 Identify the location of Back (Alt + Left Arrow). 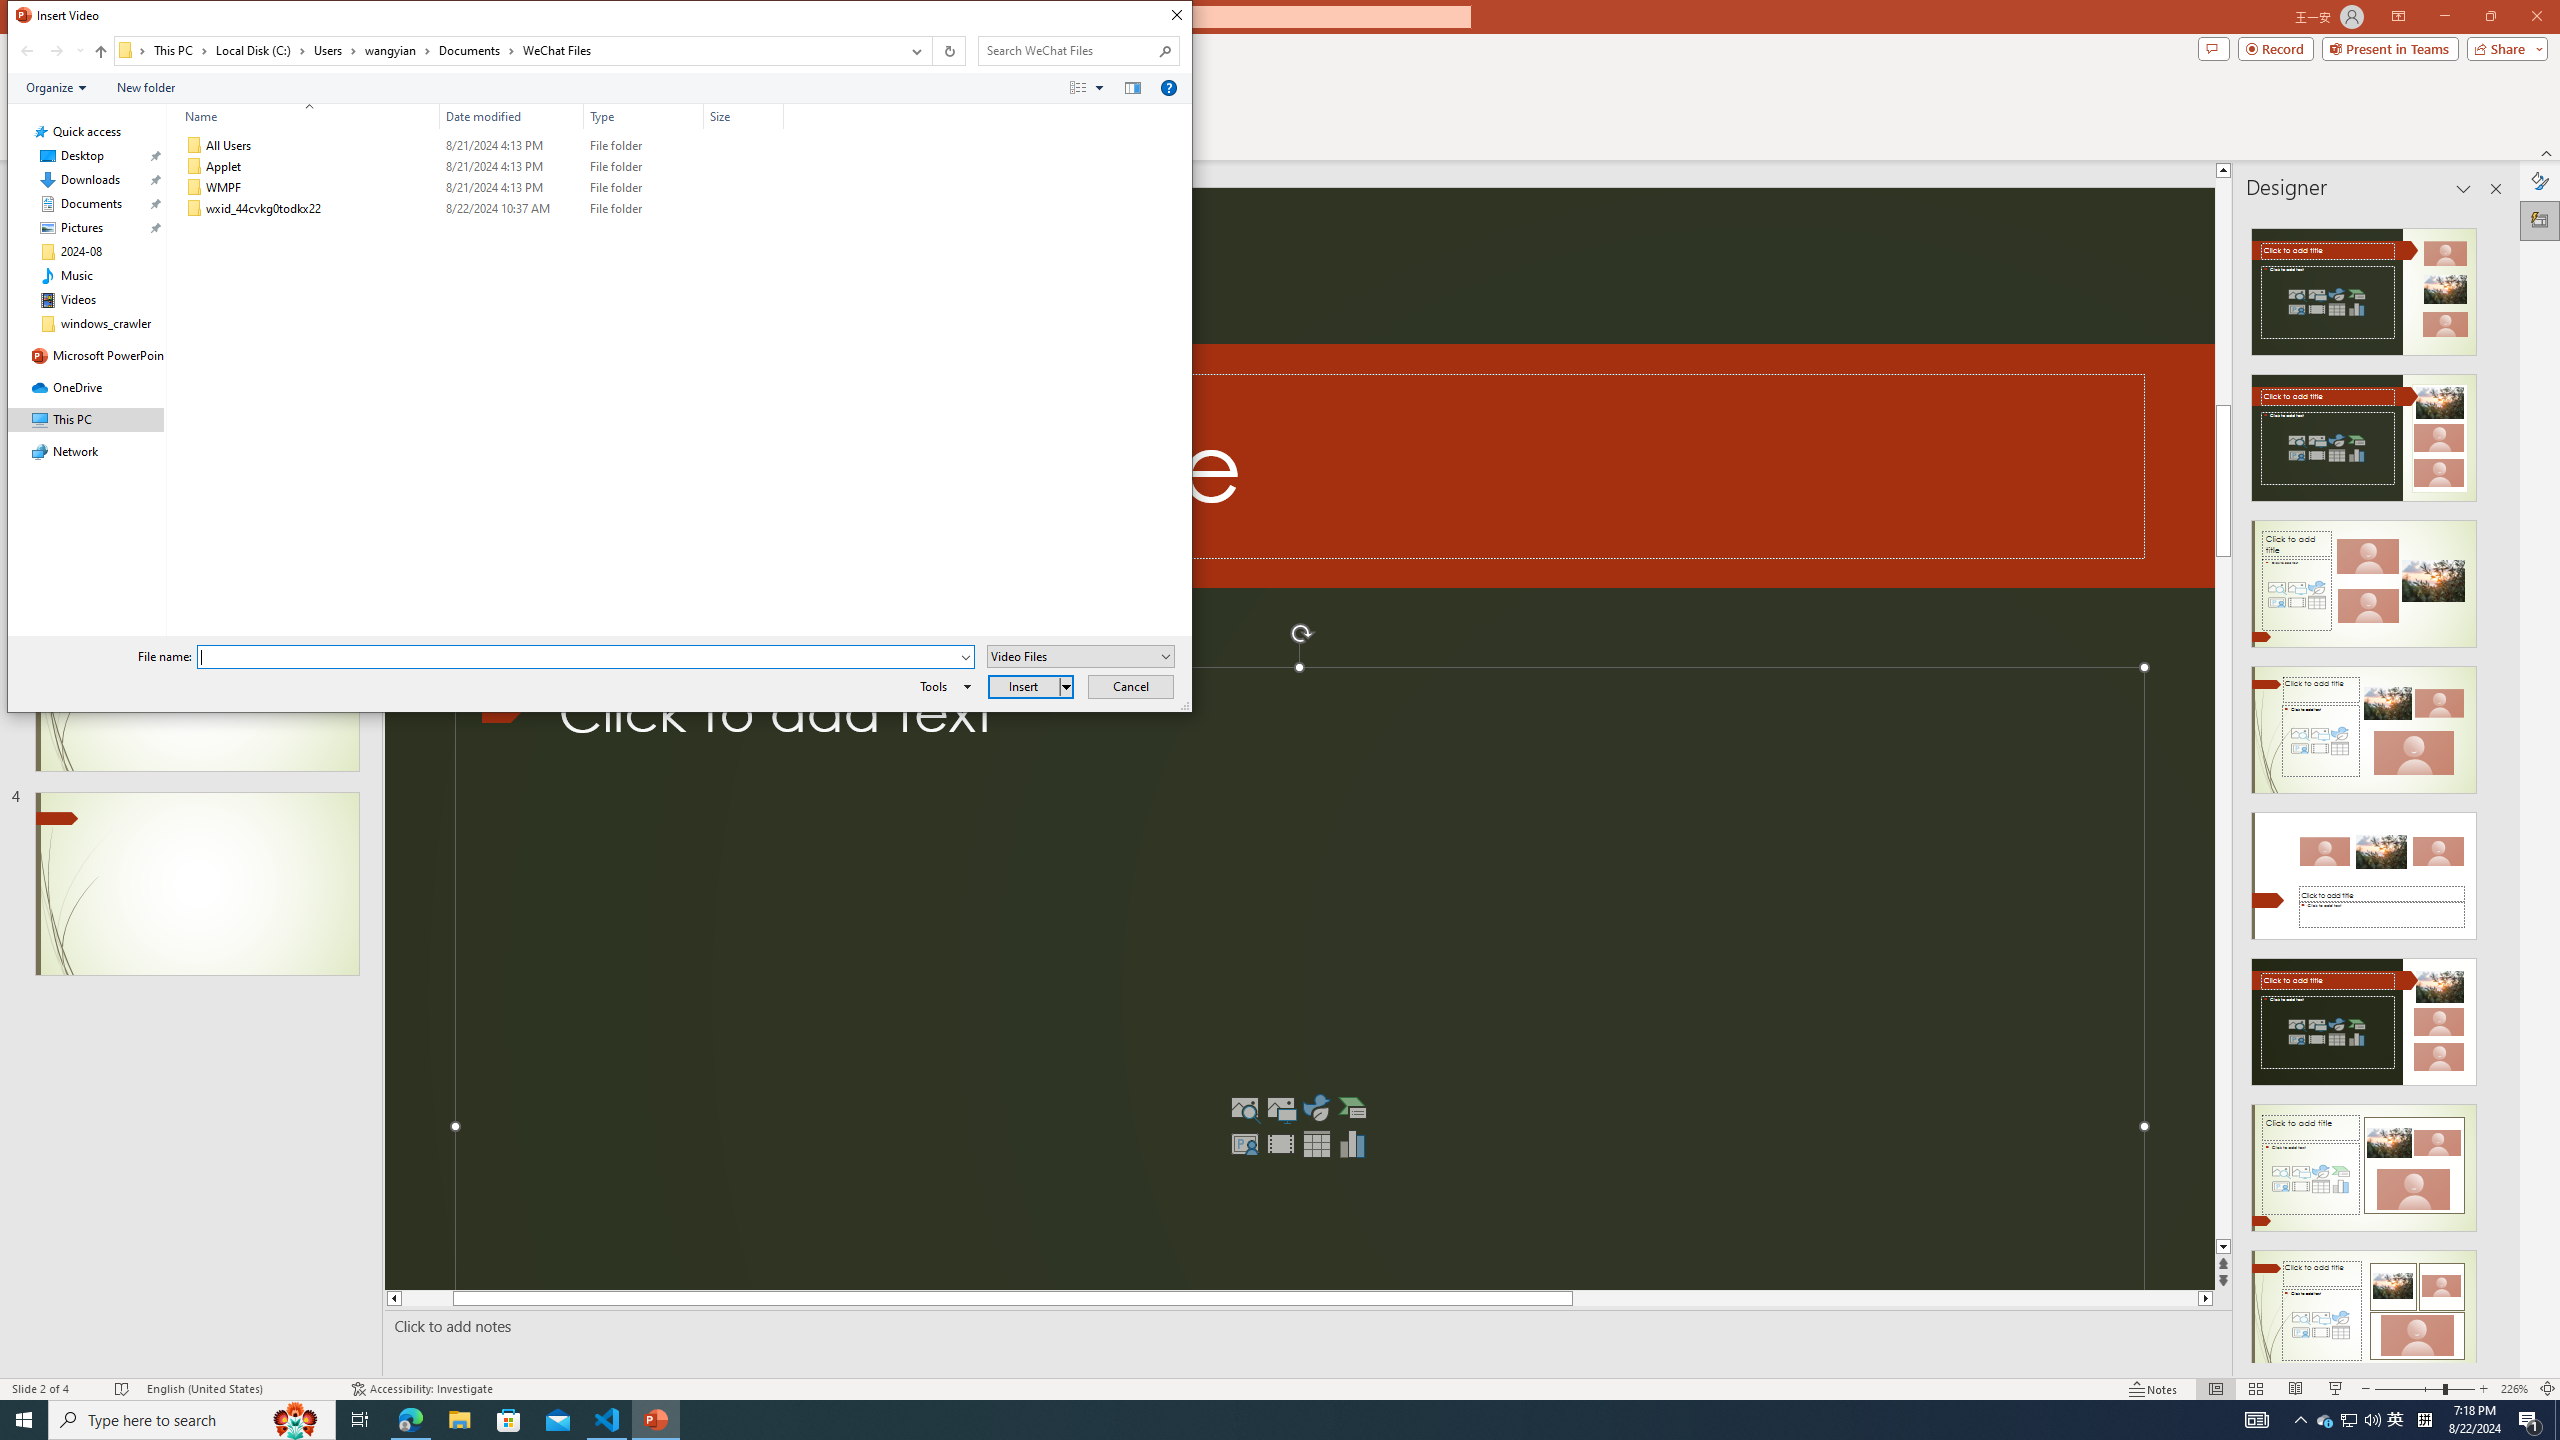
(26, 51).